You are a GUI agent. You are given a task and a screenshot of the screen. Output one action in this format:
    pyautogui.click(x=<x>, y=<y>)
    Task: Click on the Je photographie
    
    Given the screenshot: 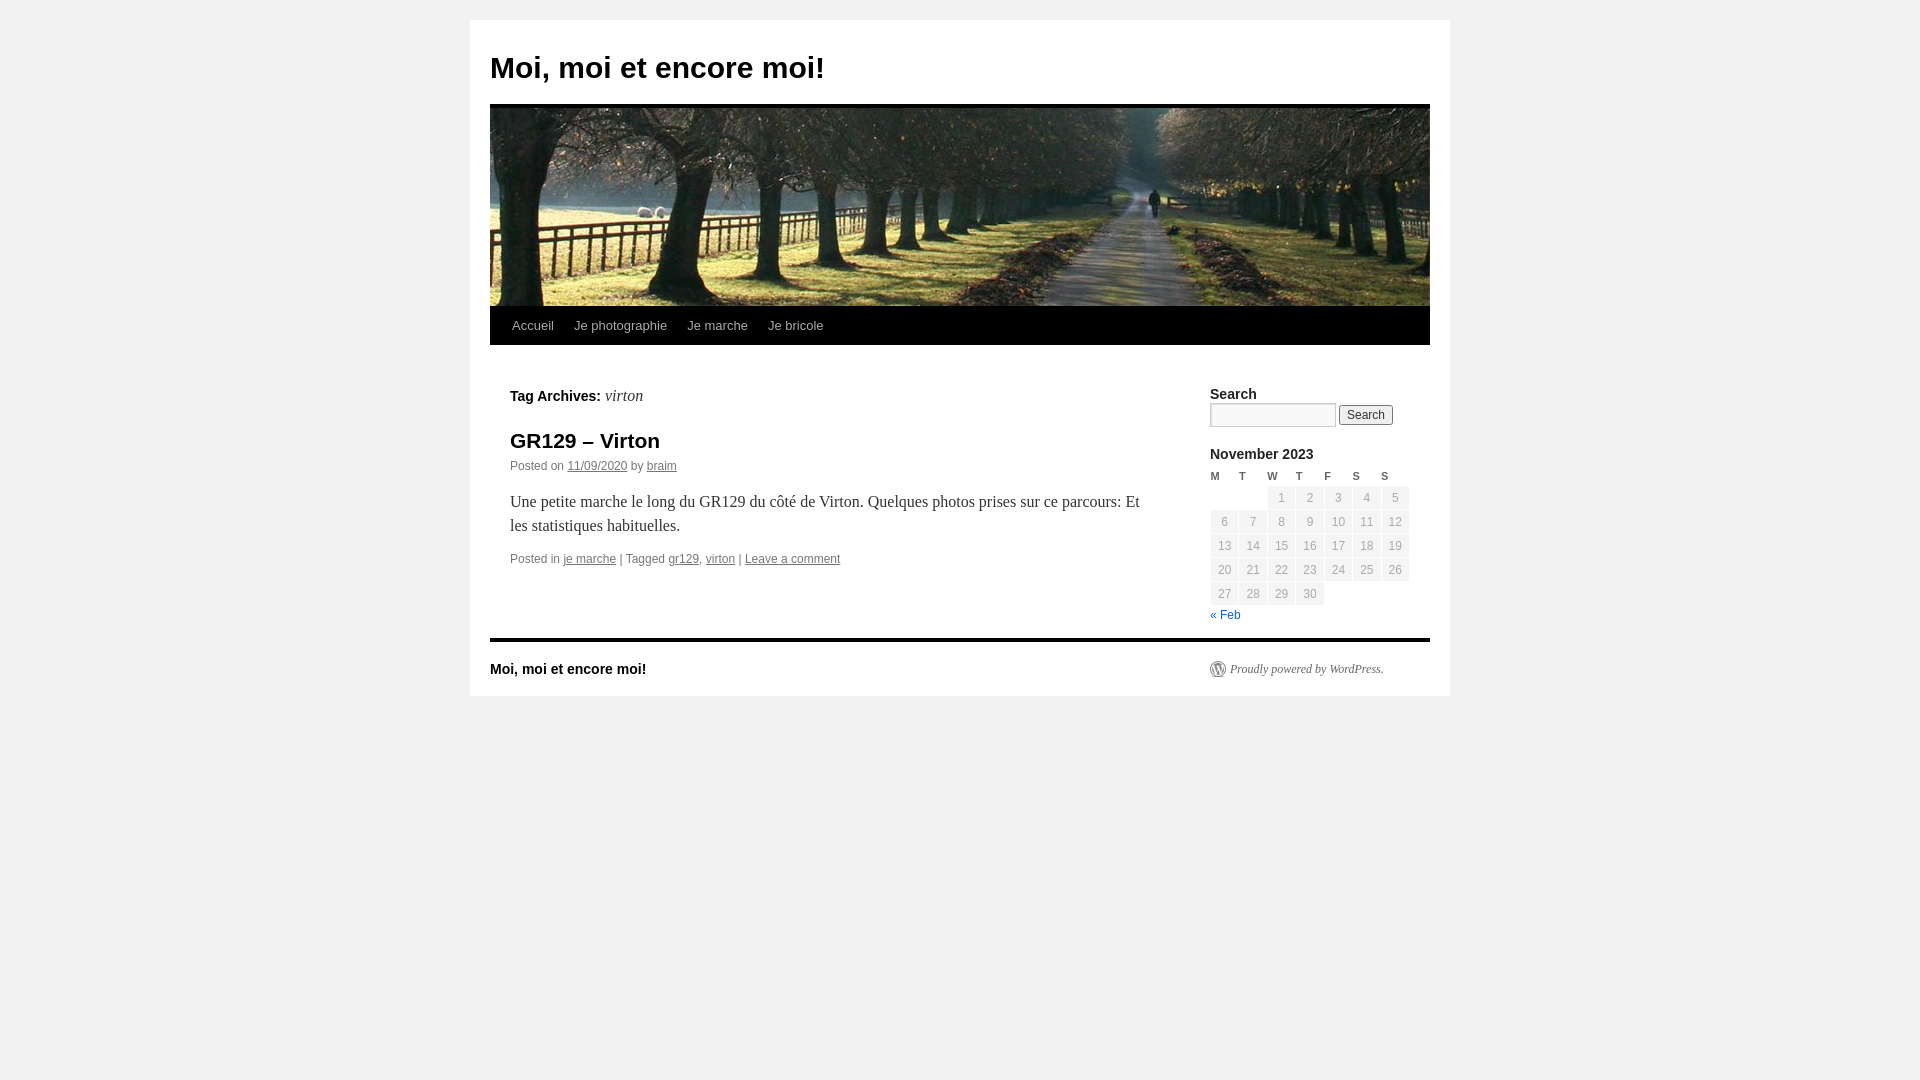 What is the action you would take?
    pyautogui.click(x=620, y=326)
    